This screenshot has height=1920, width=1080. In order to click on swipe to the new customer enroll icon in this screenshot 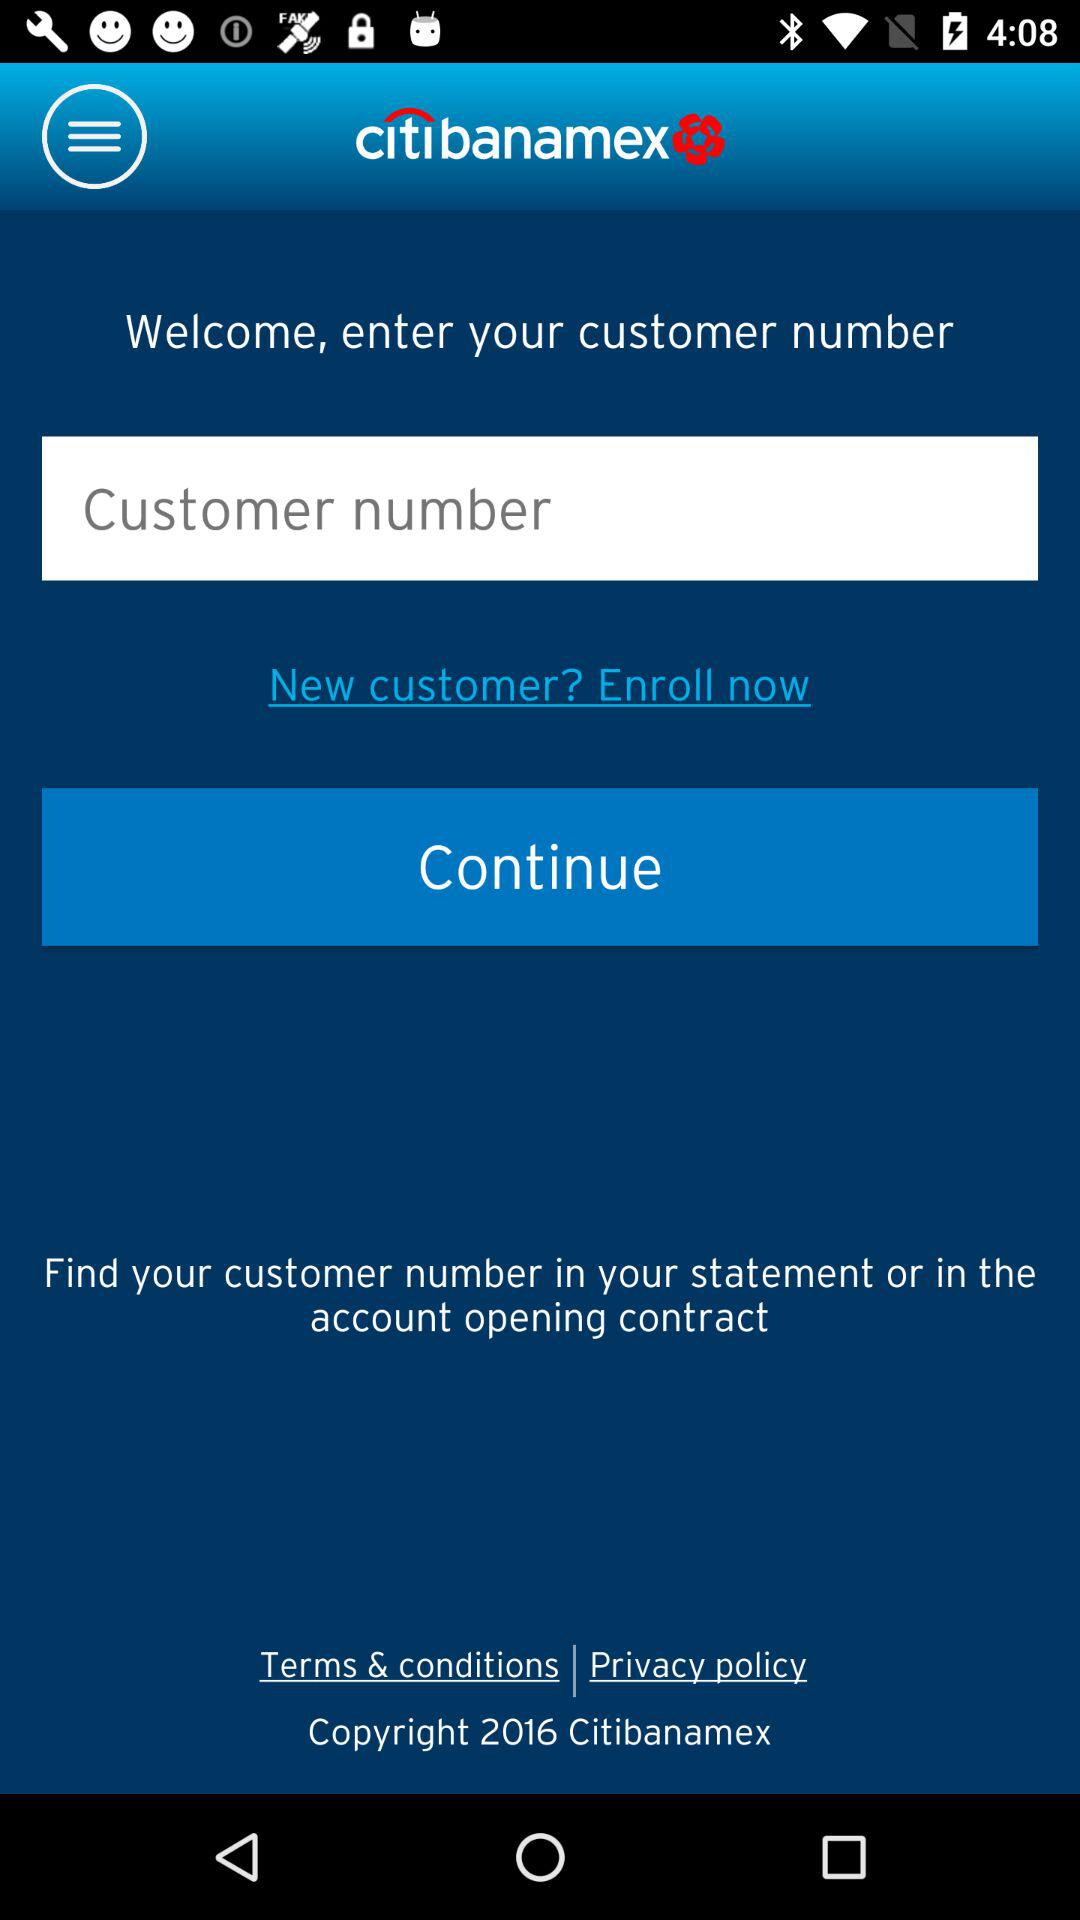, I will do `click(539, 684)`.